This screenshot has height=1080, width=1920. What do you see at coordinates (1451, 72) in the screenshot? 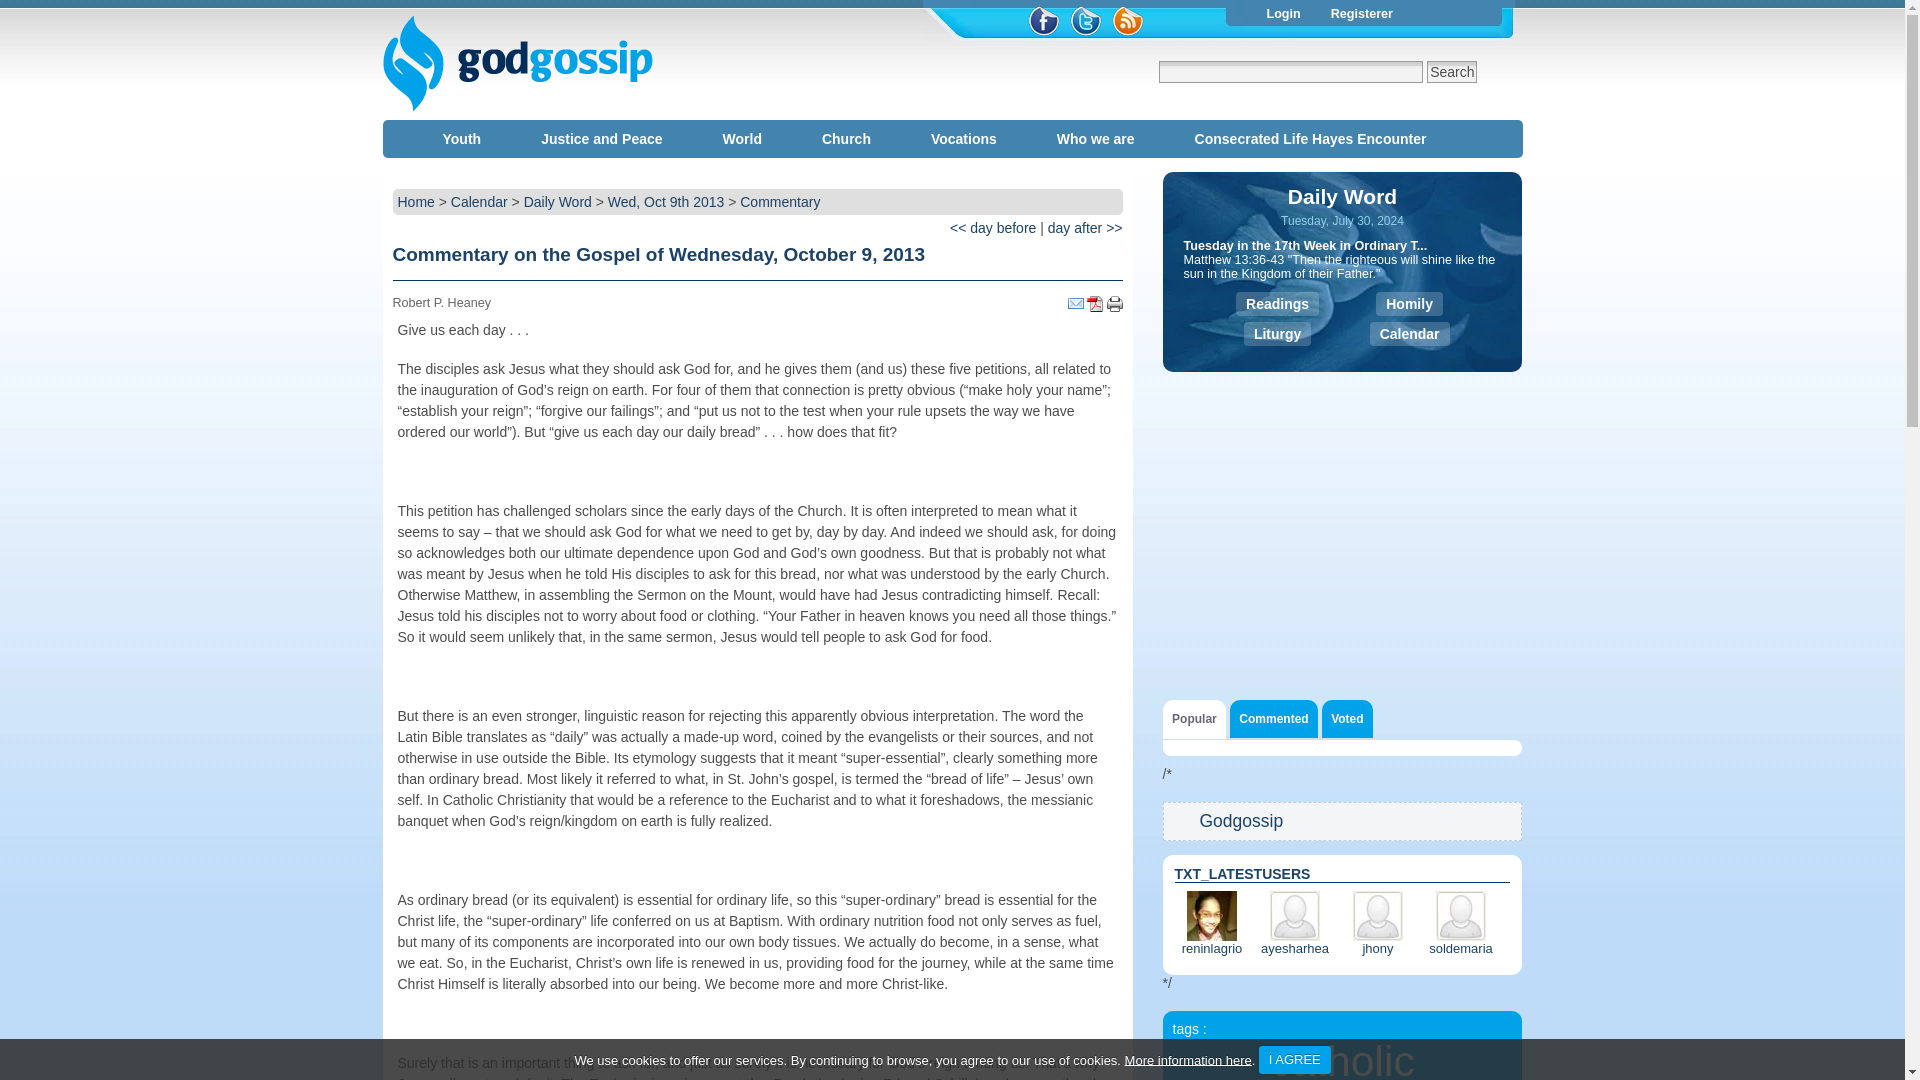
I see `Search` at bounding box center [1451, 72].